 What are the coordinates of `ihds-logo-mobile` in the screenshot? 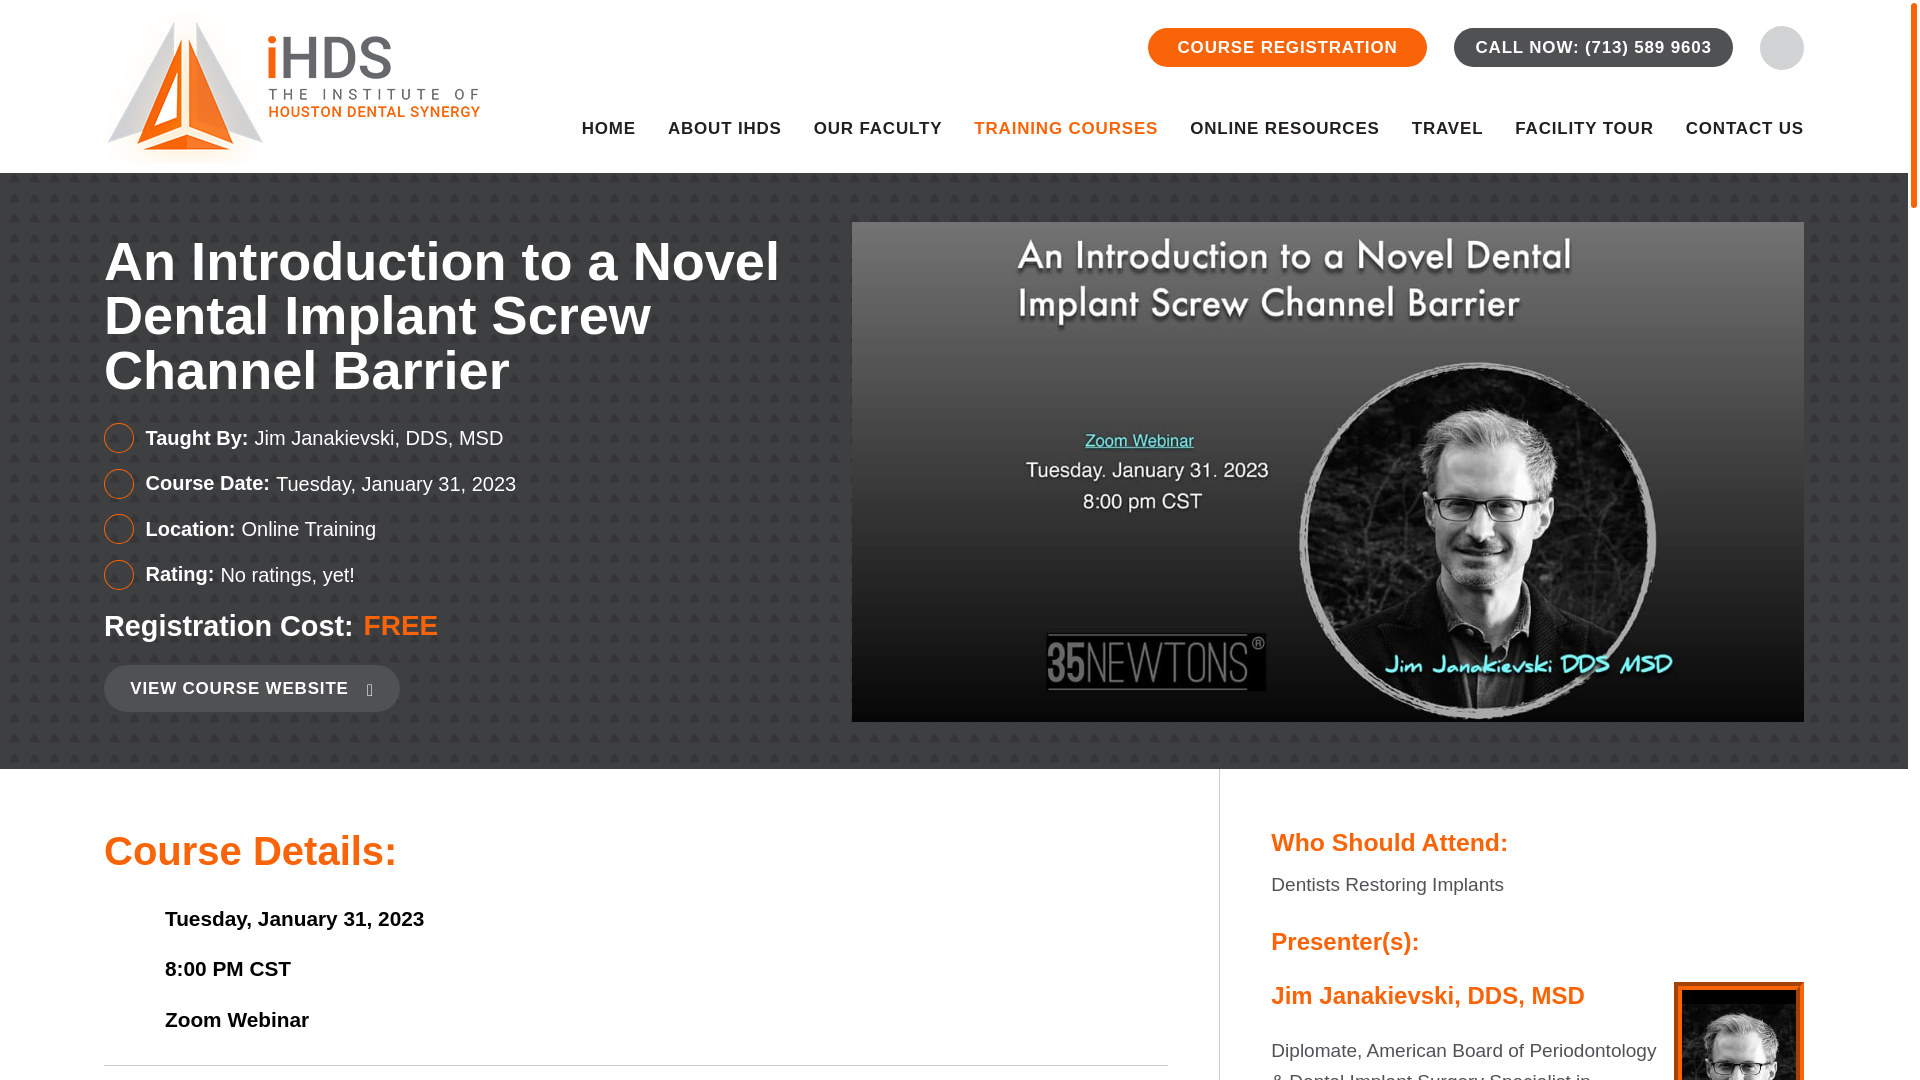 It's located at (292, 86).